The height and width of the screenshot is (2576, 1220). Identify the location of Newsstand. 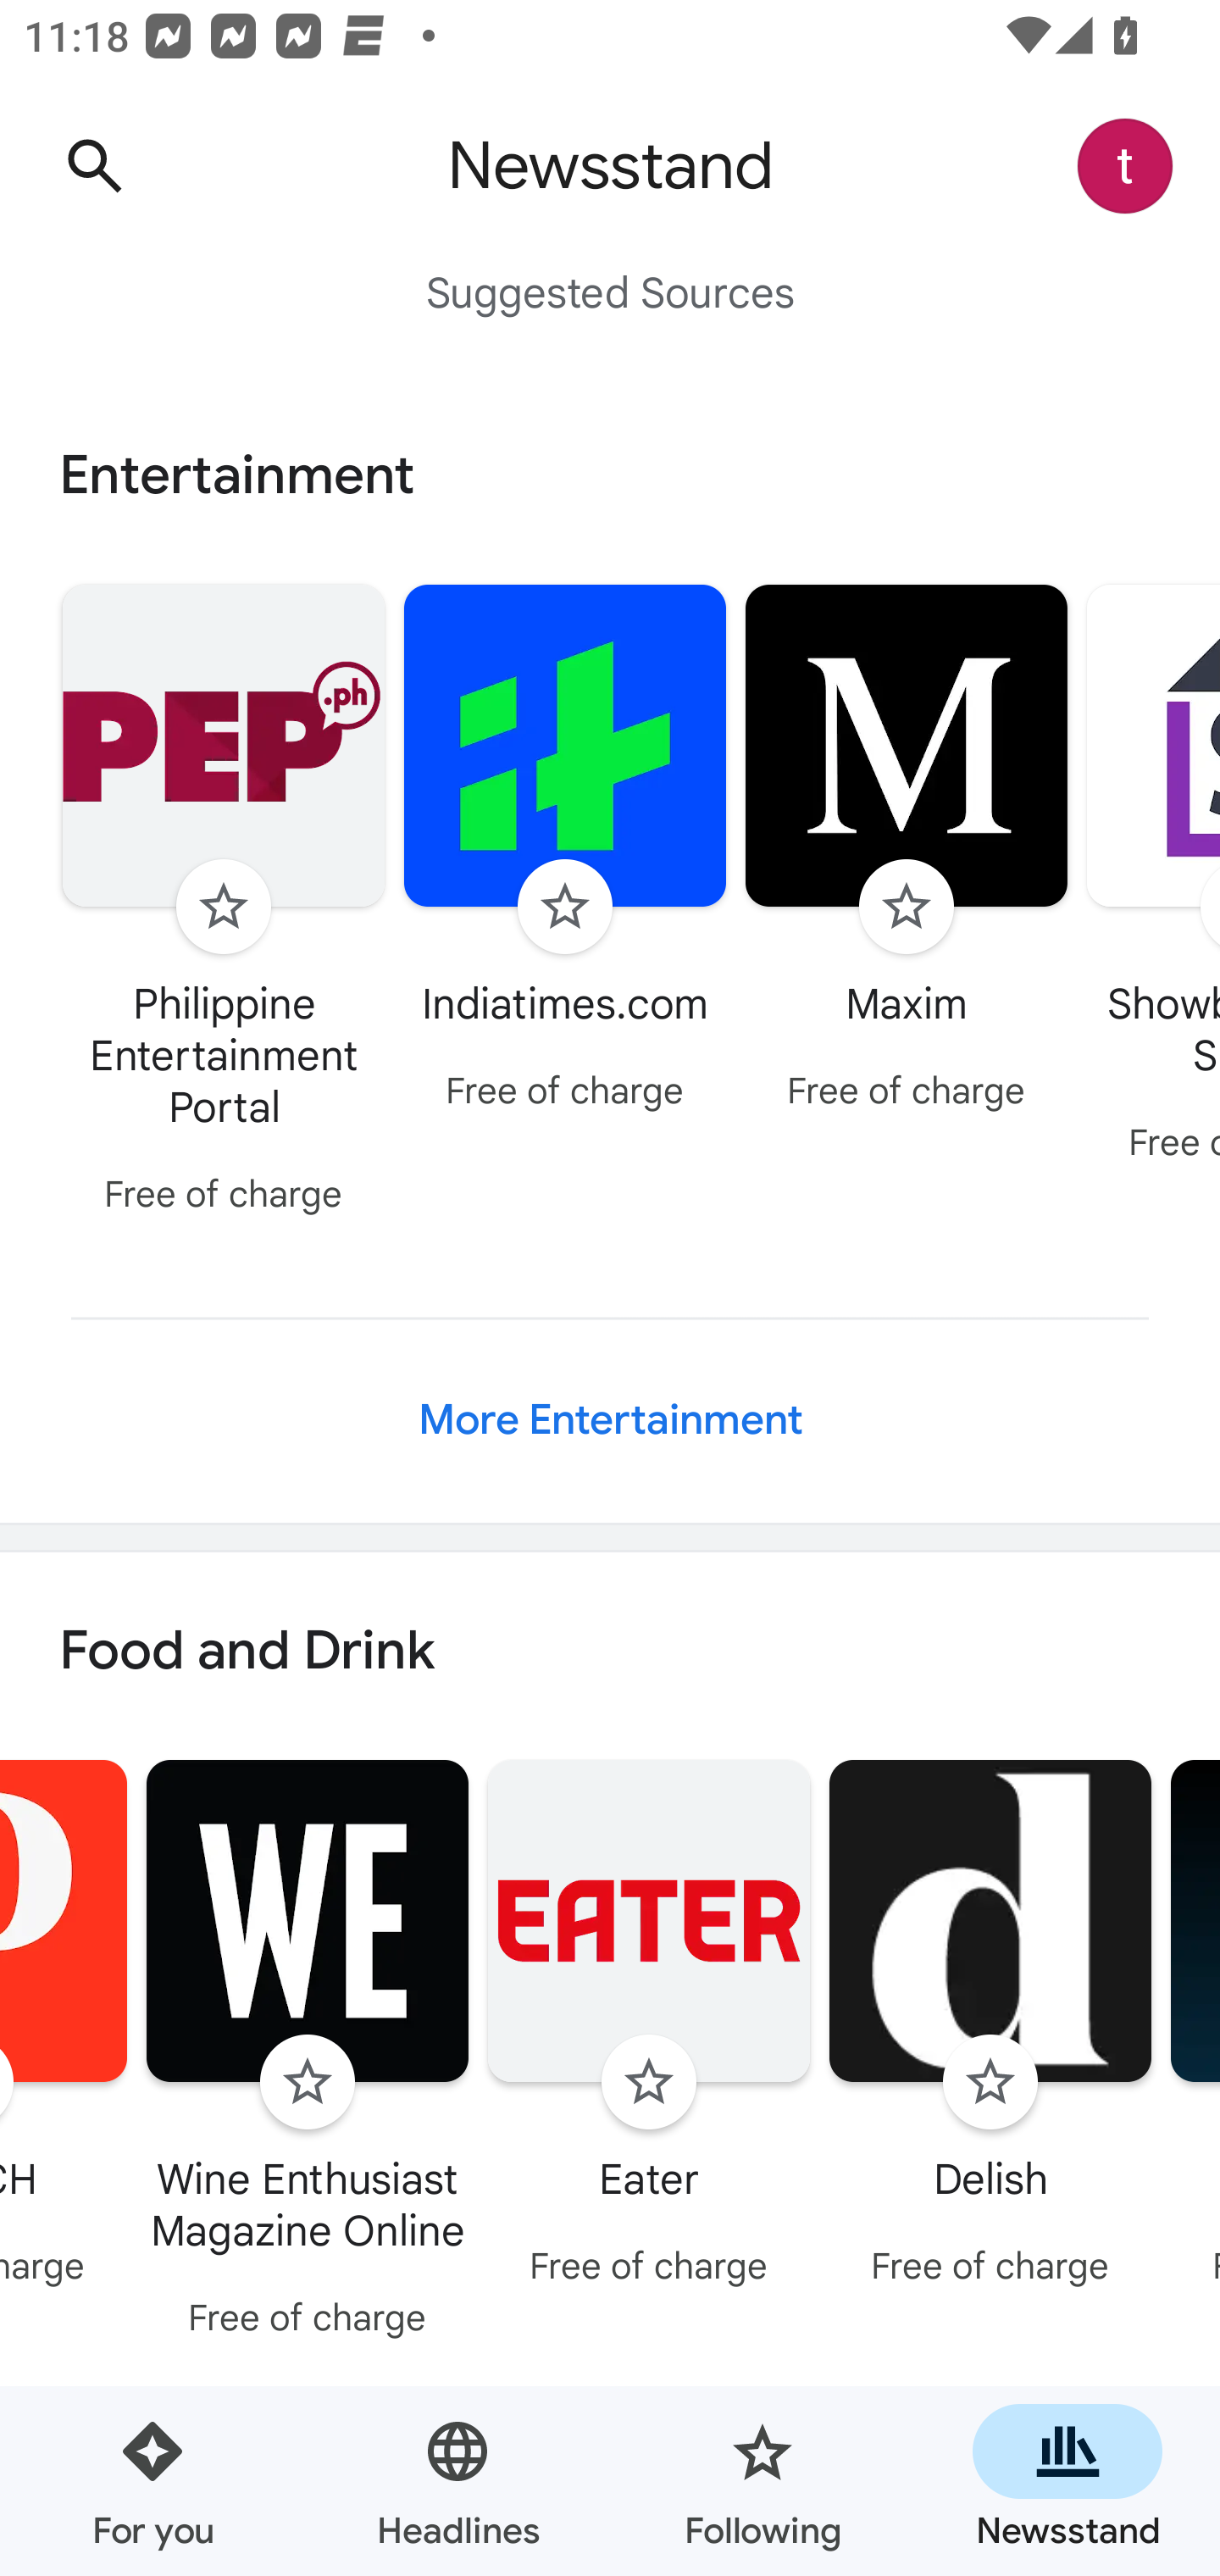
(1067, 2481).